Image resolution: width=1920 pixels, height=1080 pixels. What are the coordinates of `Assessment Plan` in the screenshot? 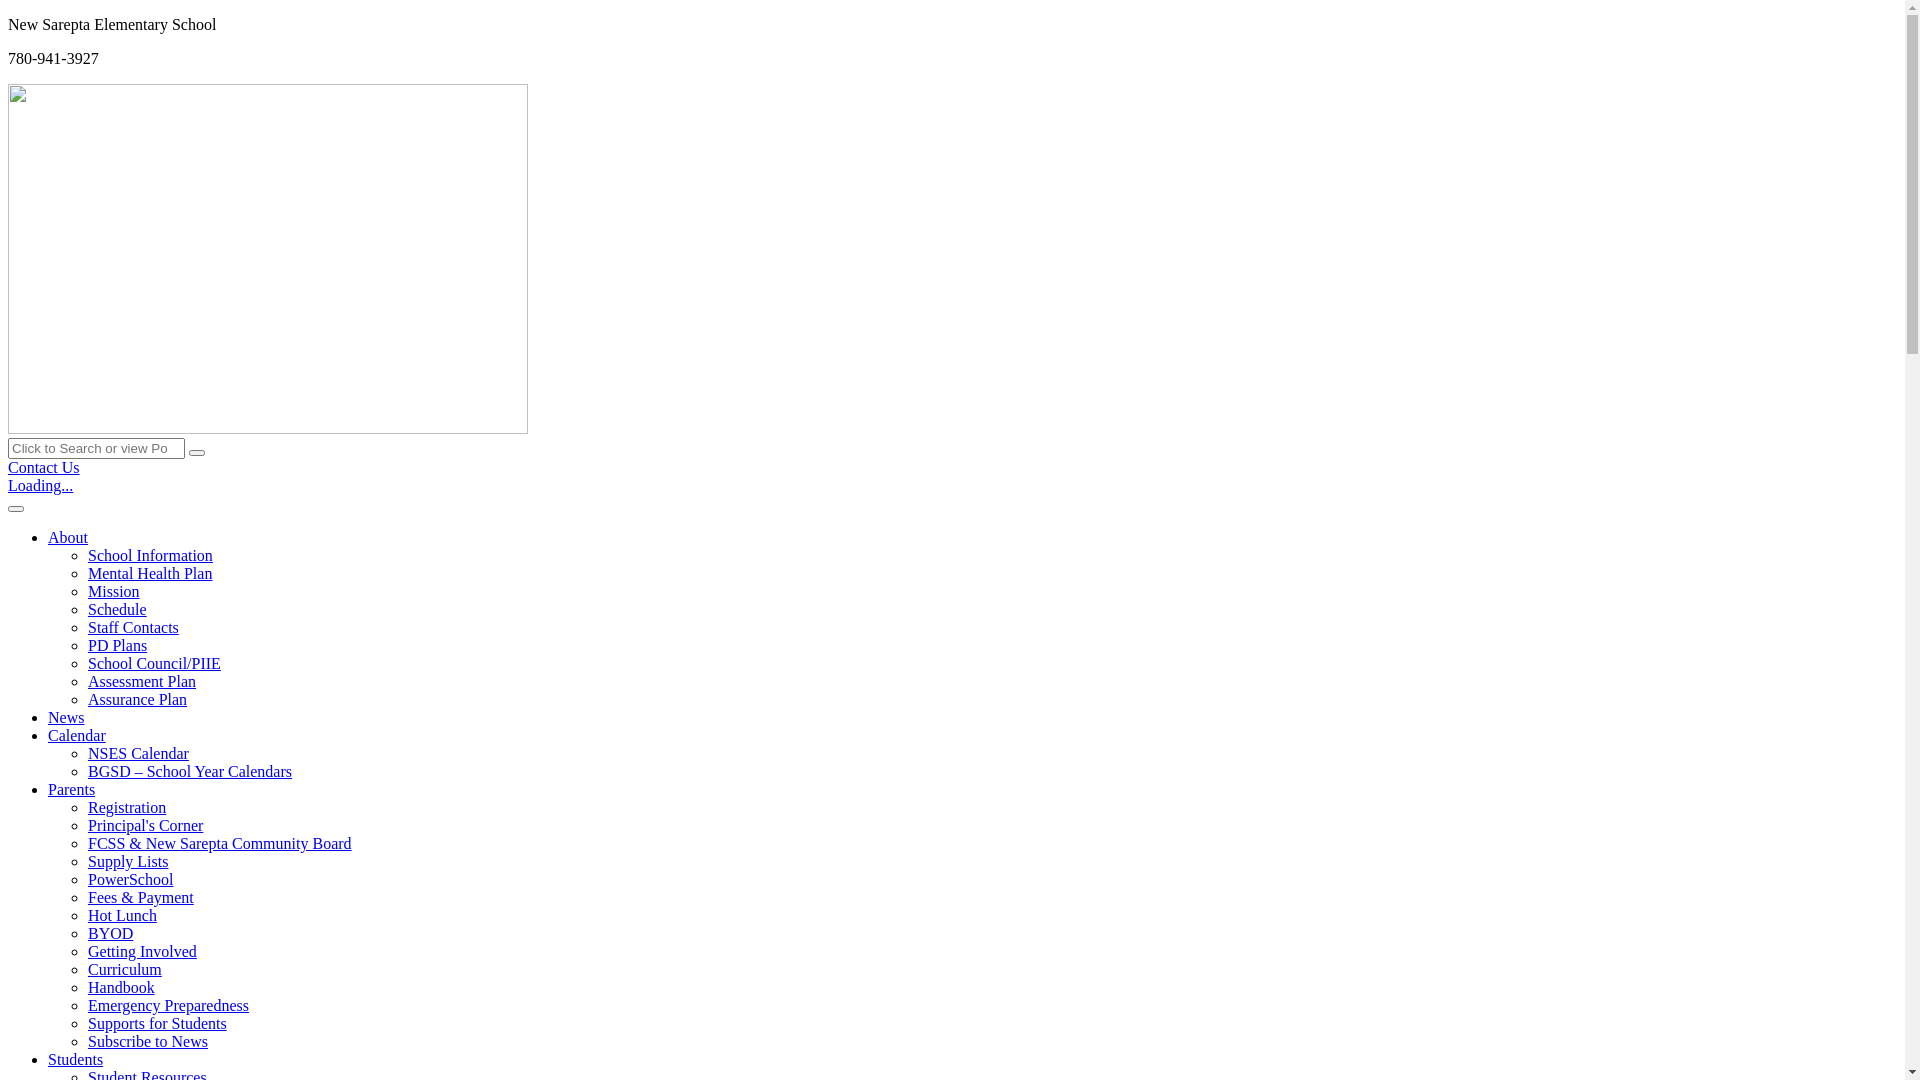 It's located at (142, 682).